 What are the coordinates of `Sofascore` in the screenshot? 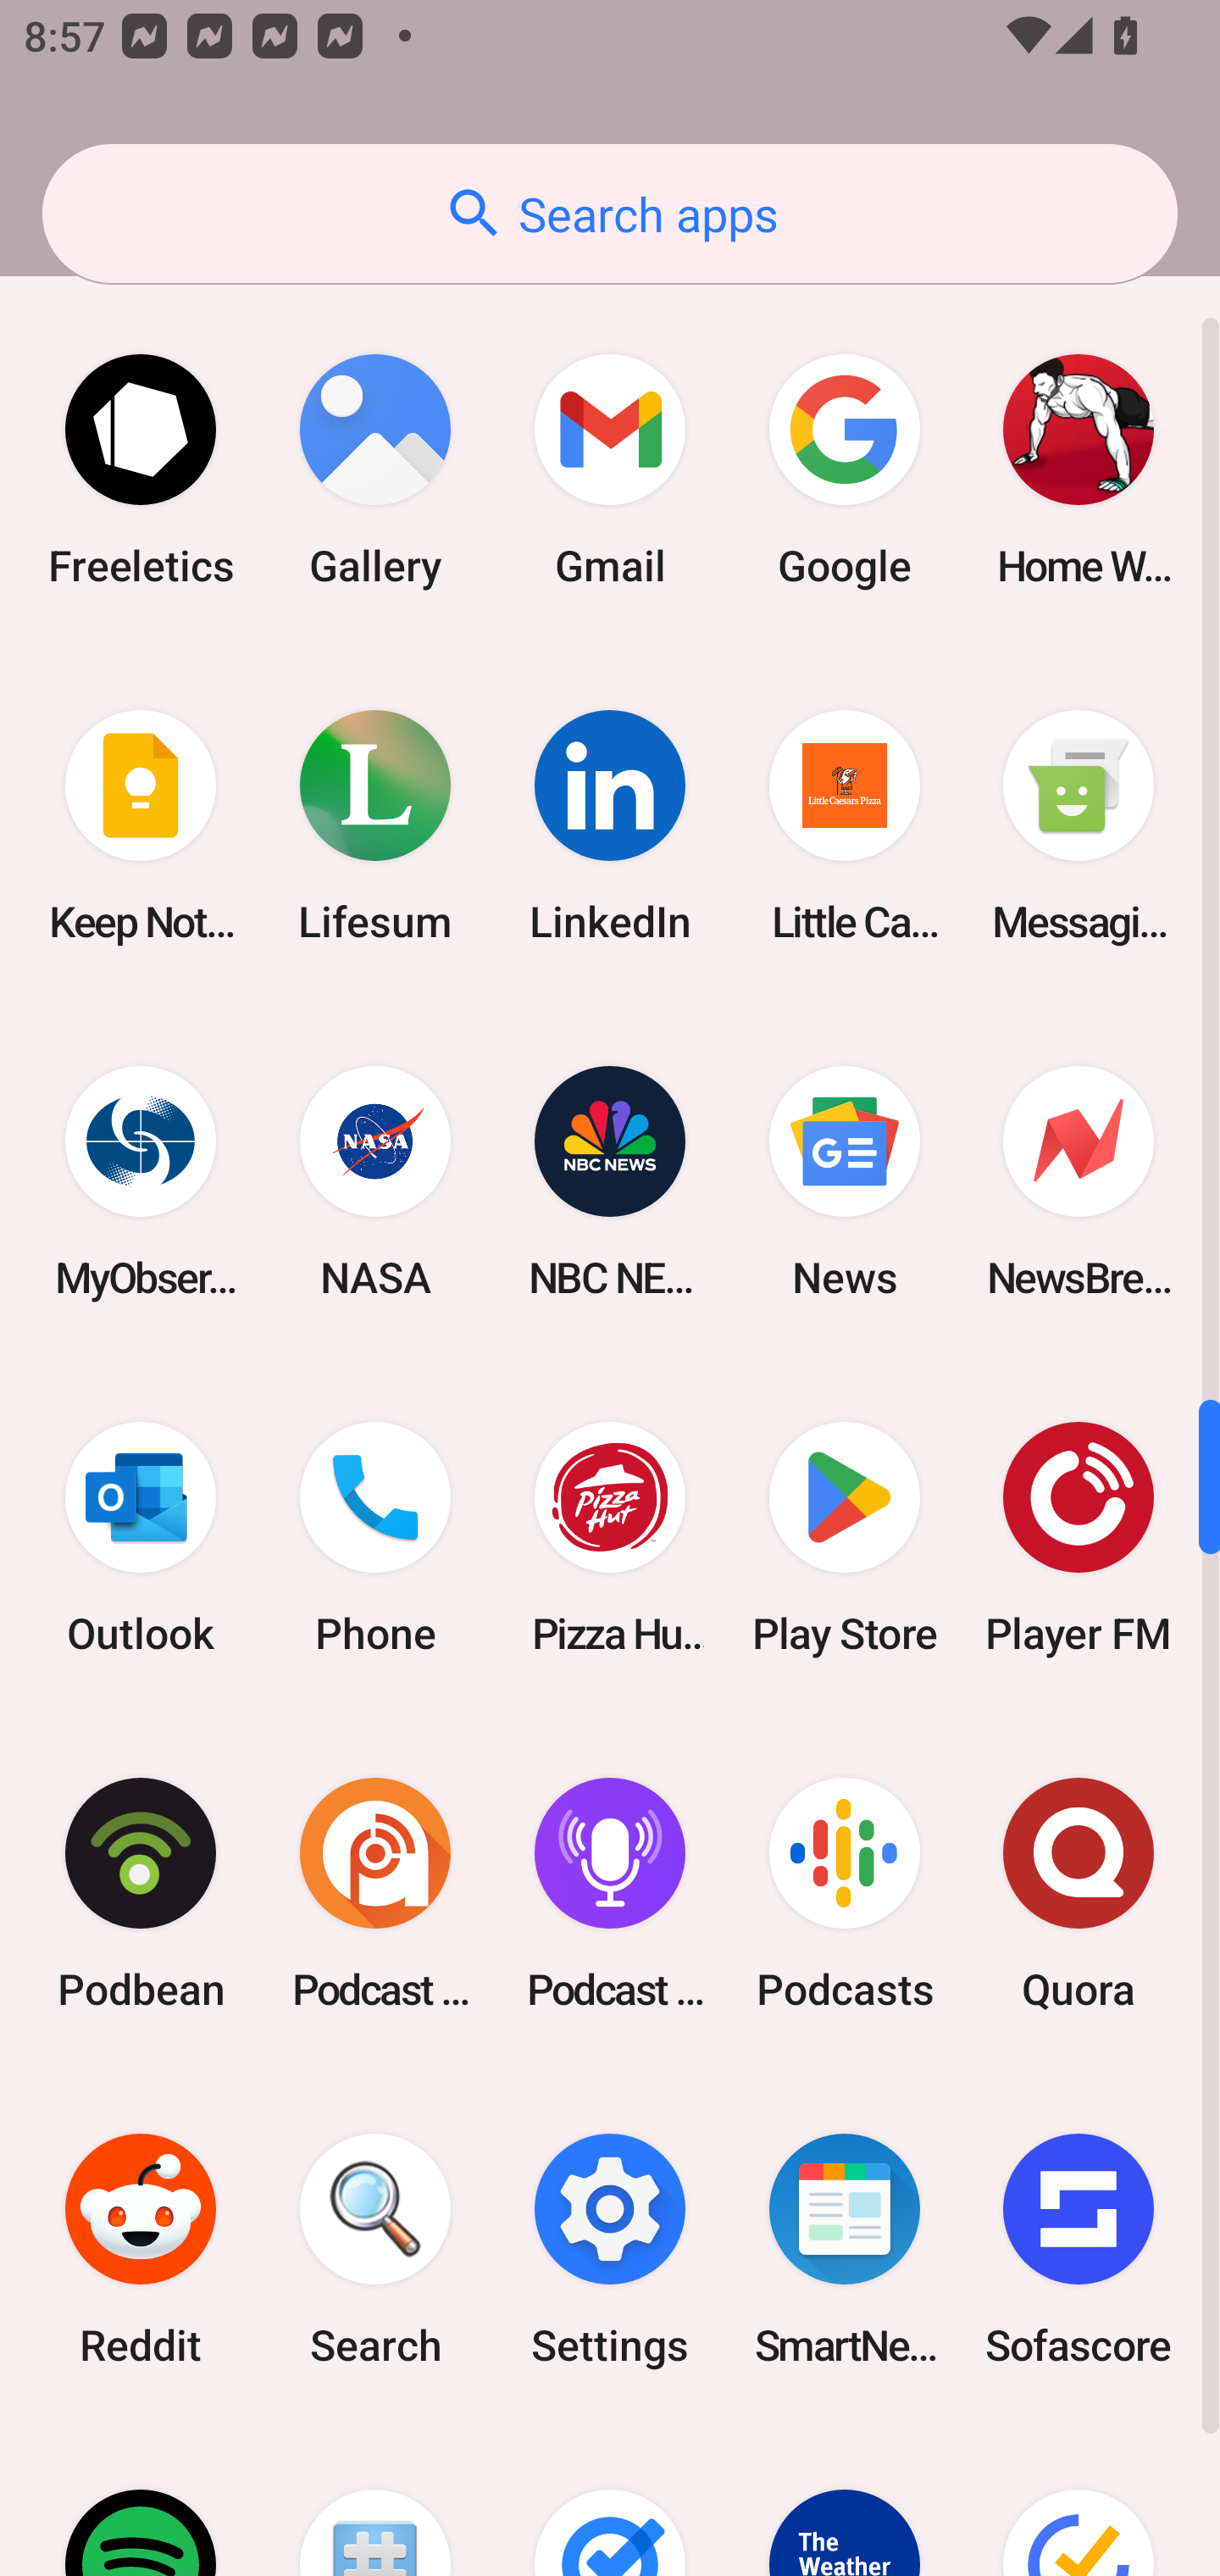 It's located at (1079, 2249).